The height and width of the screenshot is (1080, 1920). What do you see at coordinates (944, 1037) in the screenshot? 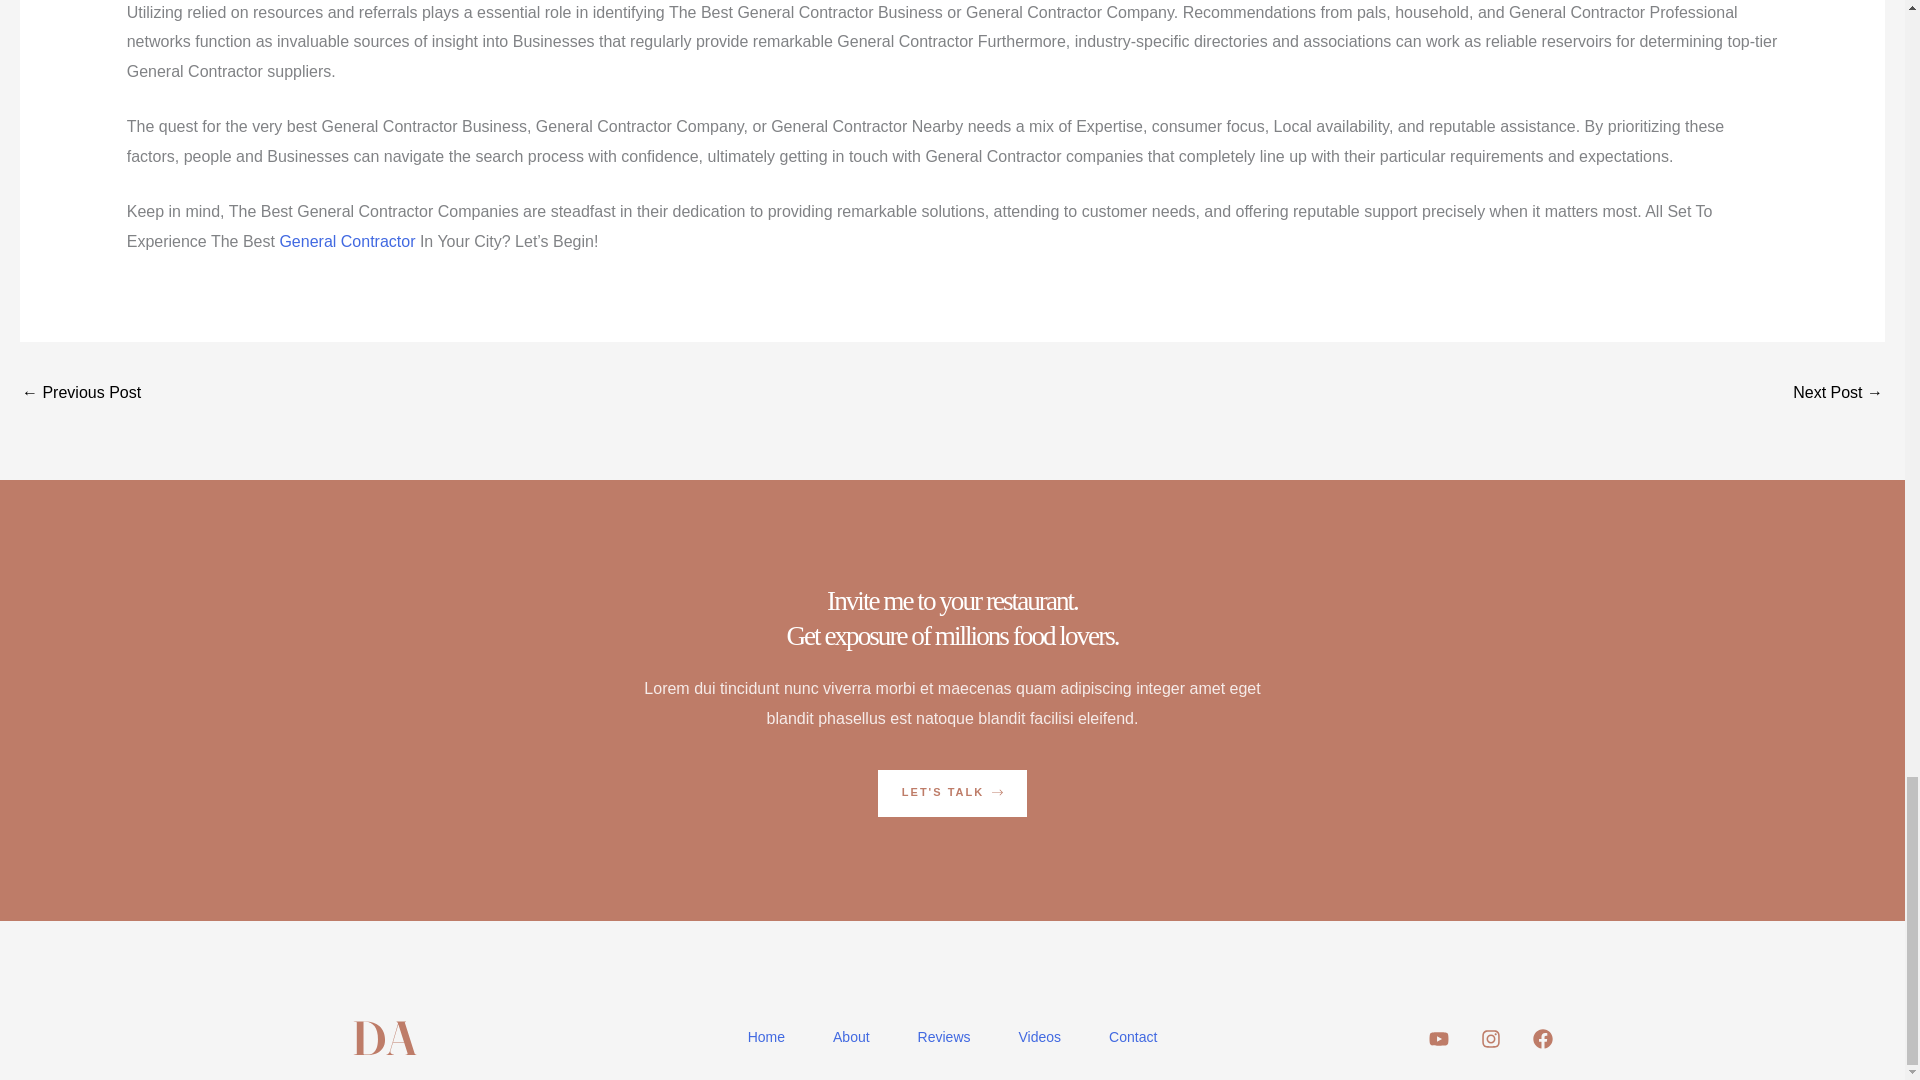
I see `Reviews` at bounding box center [944, 1037].